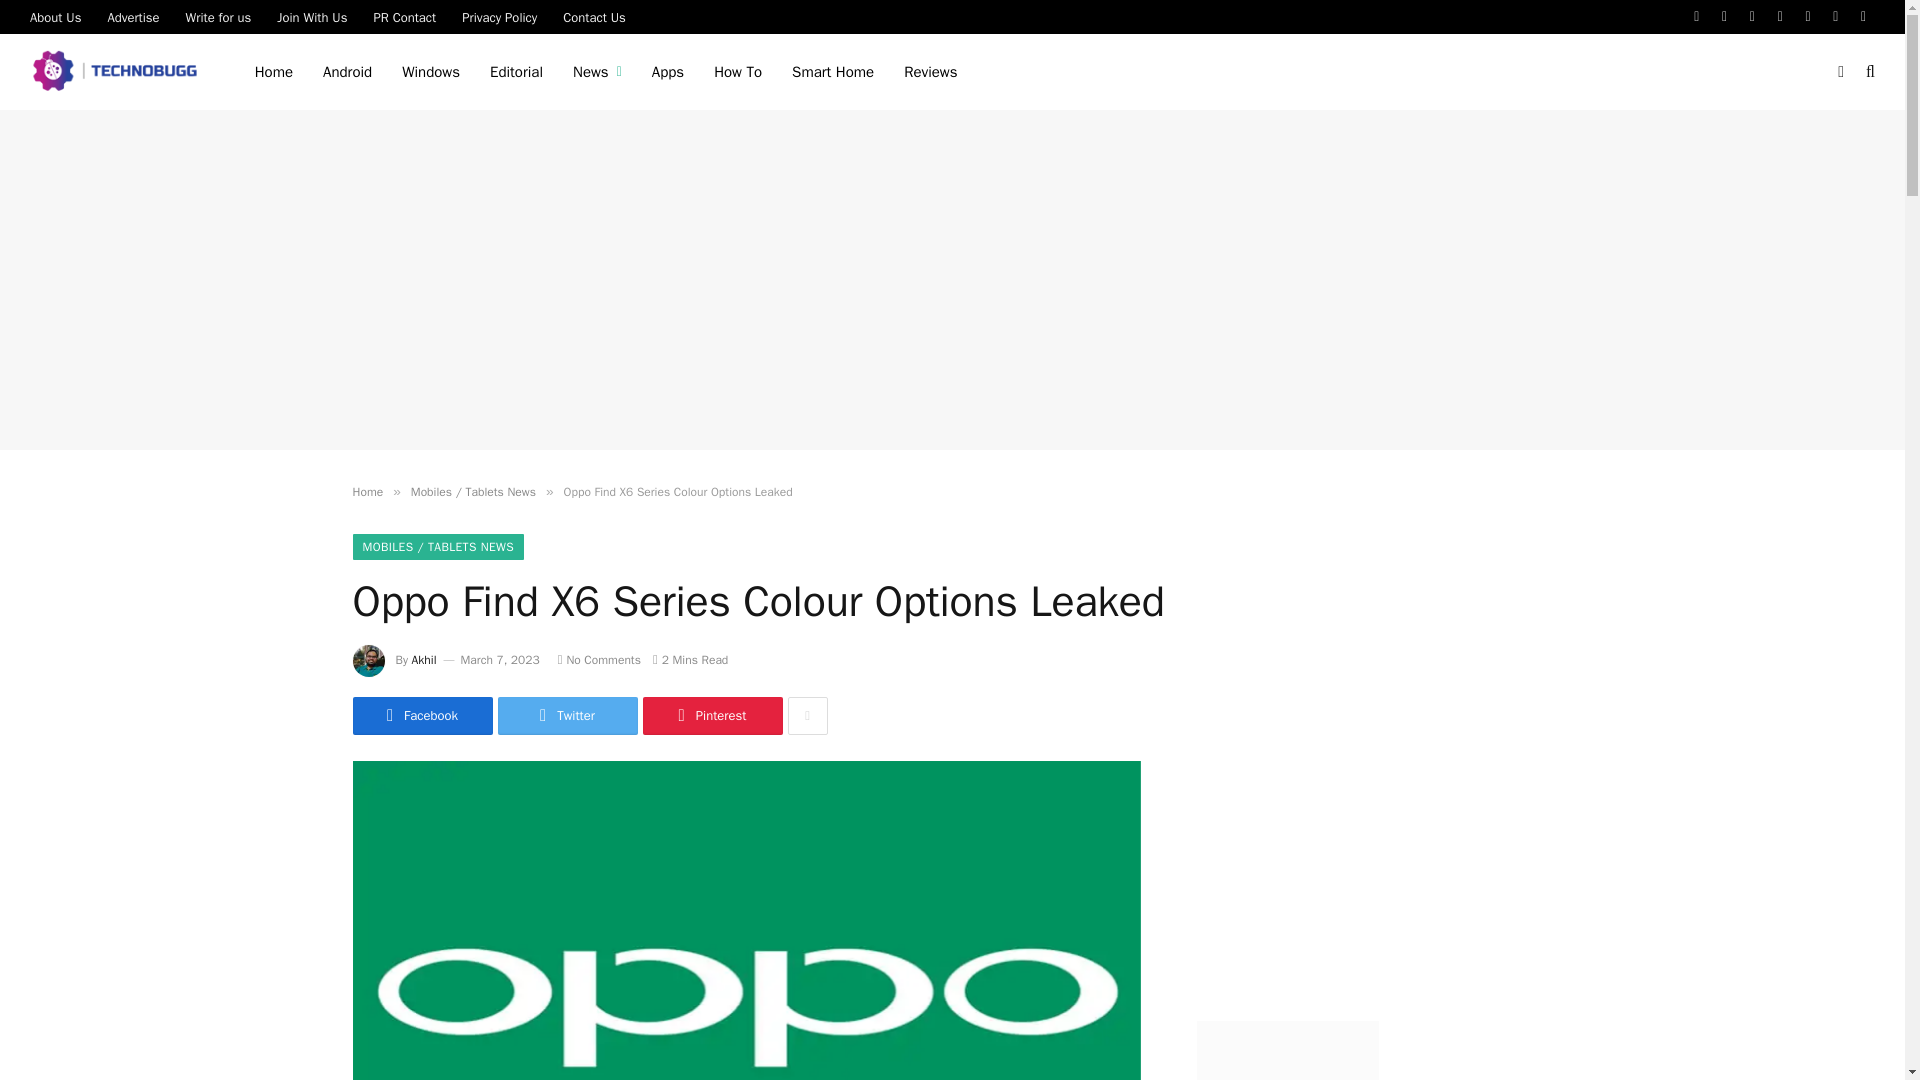  Describe the element at coordinates (274, 72) in the screenshot. I see `Home` at that location.